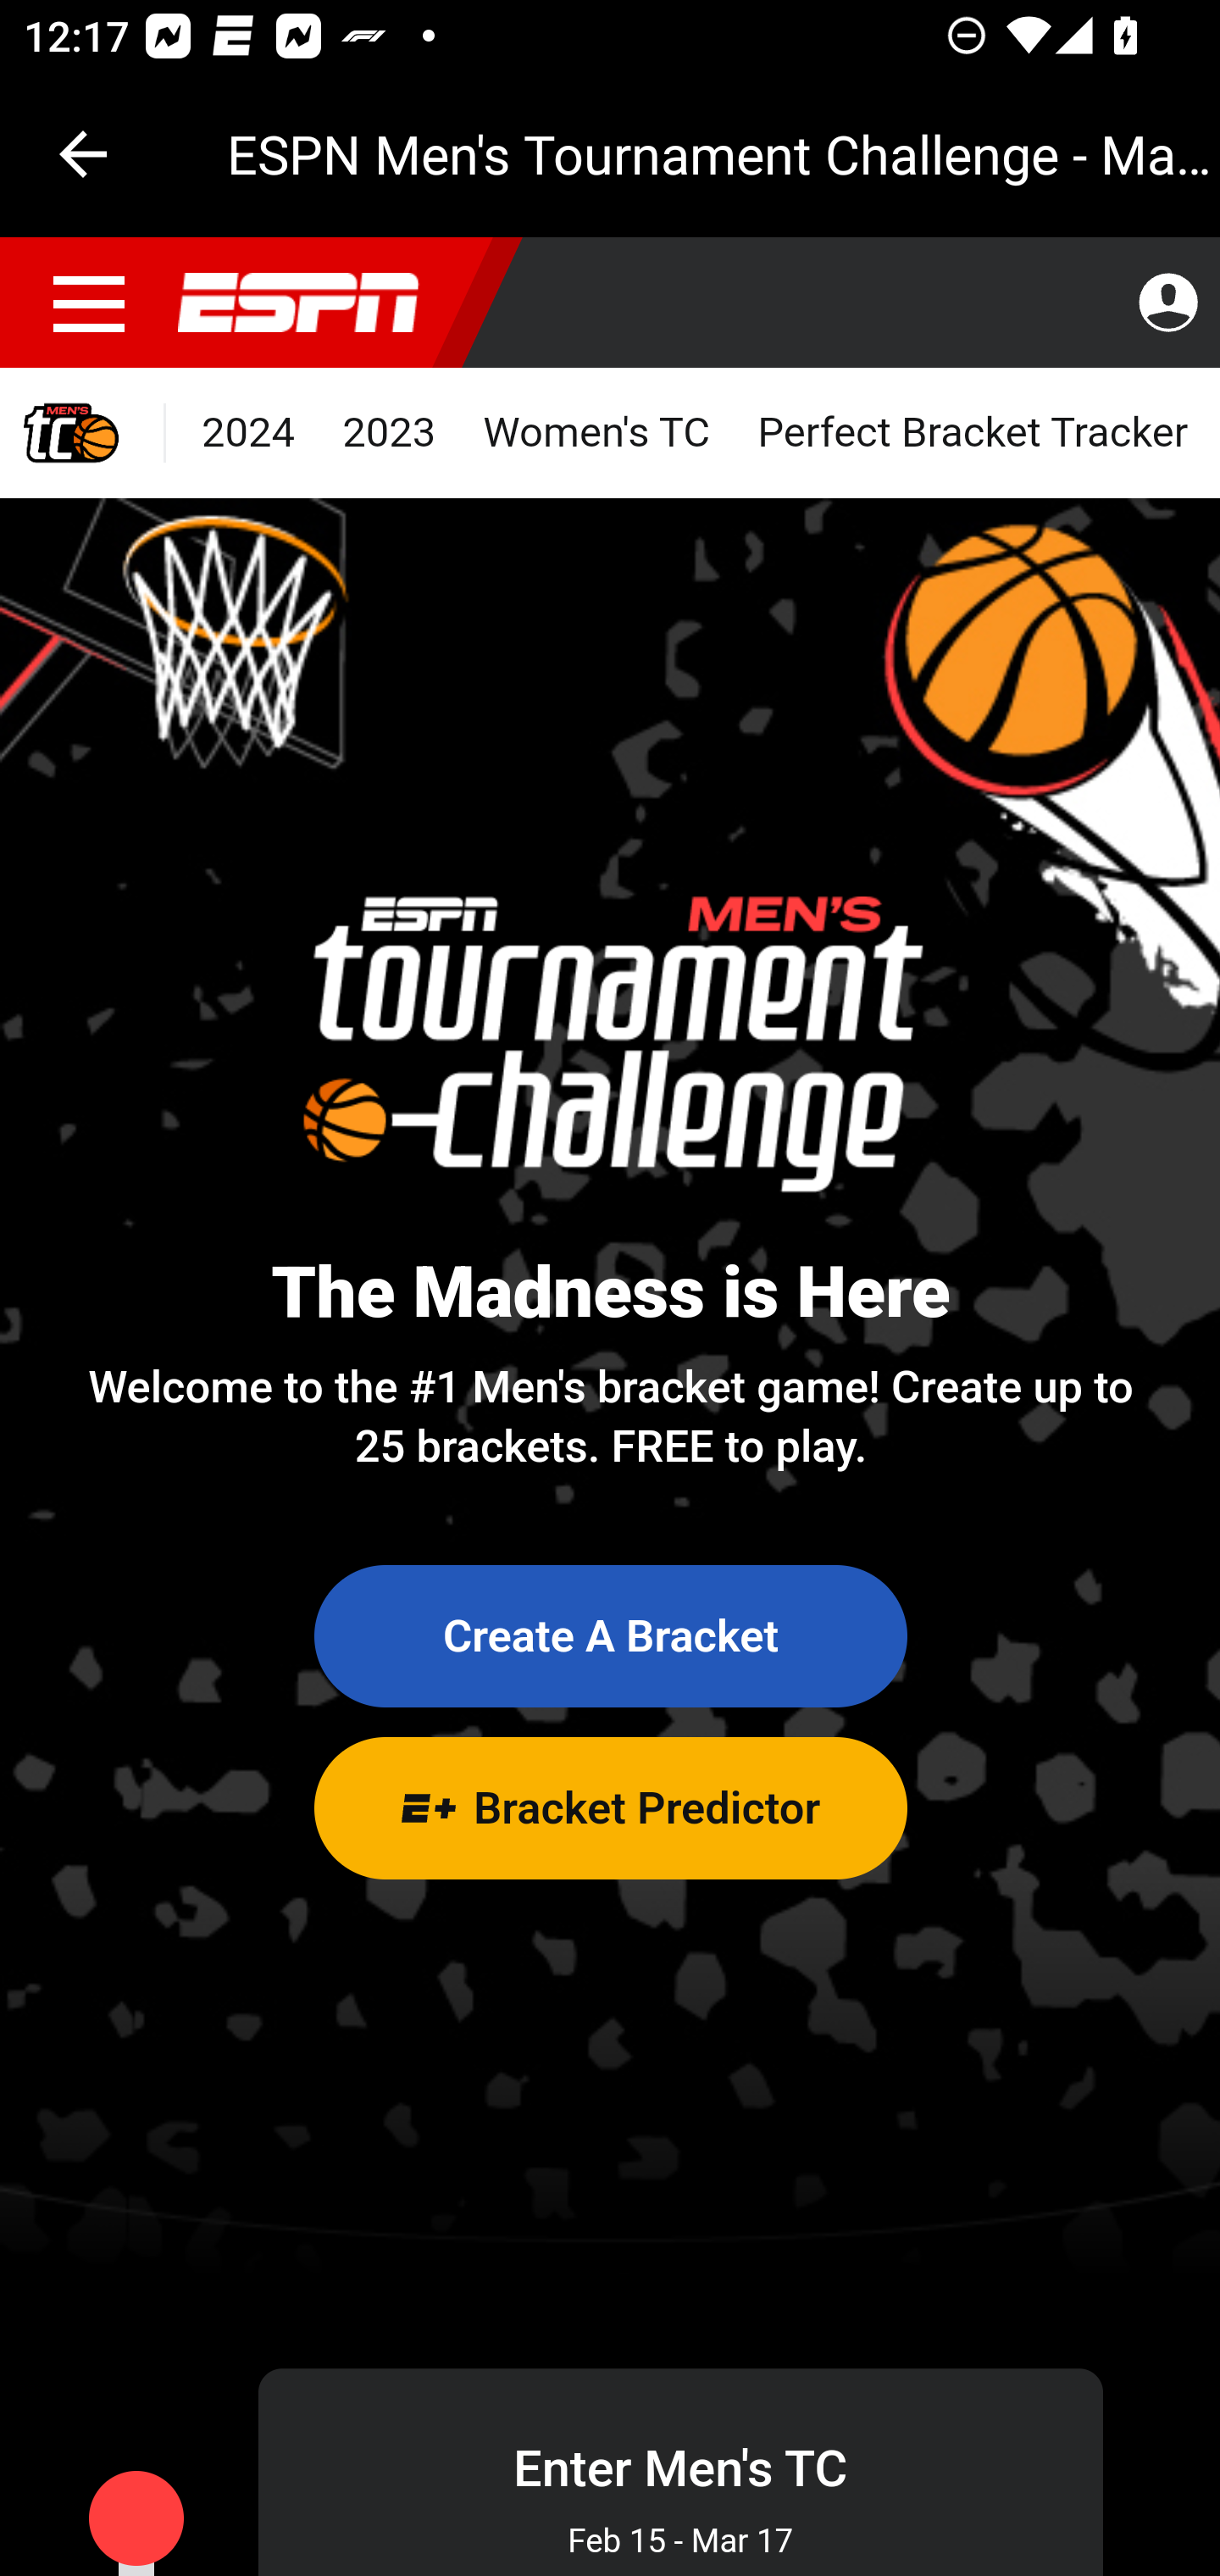 The height and width of the screenshot is (2576, 1220). What do you see at coordinates (596, 434) in the screenshot?
I see `Women's TC` at bounding box center [596, 434].